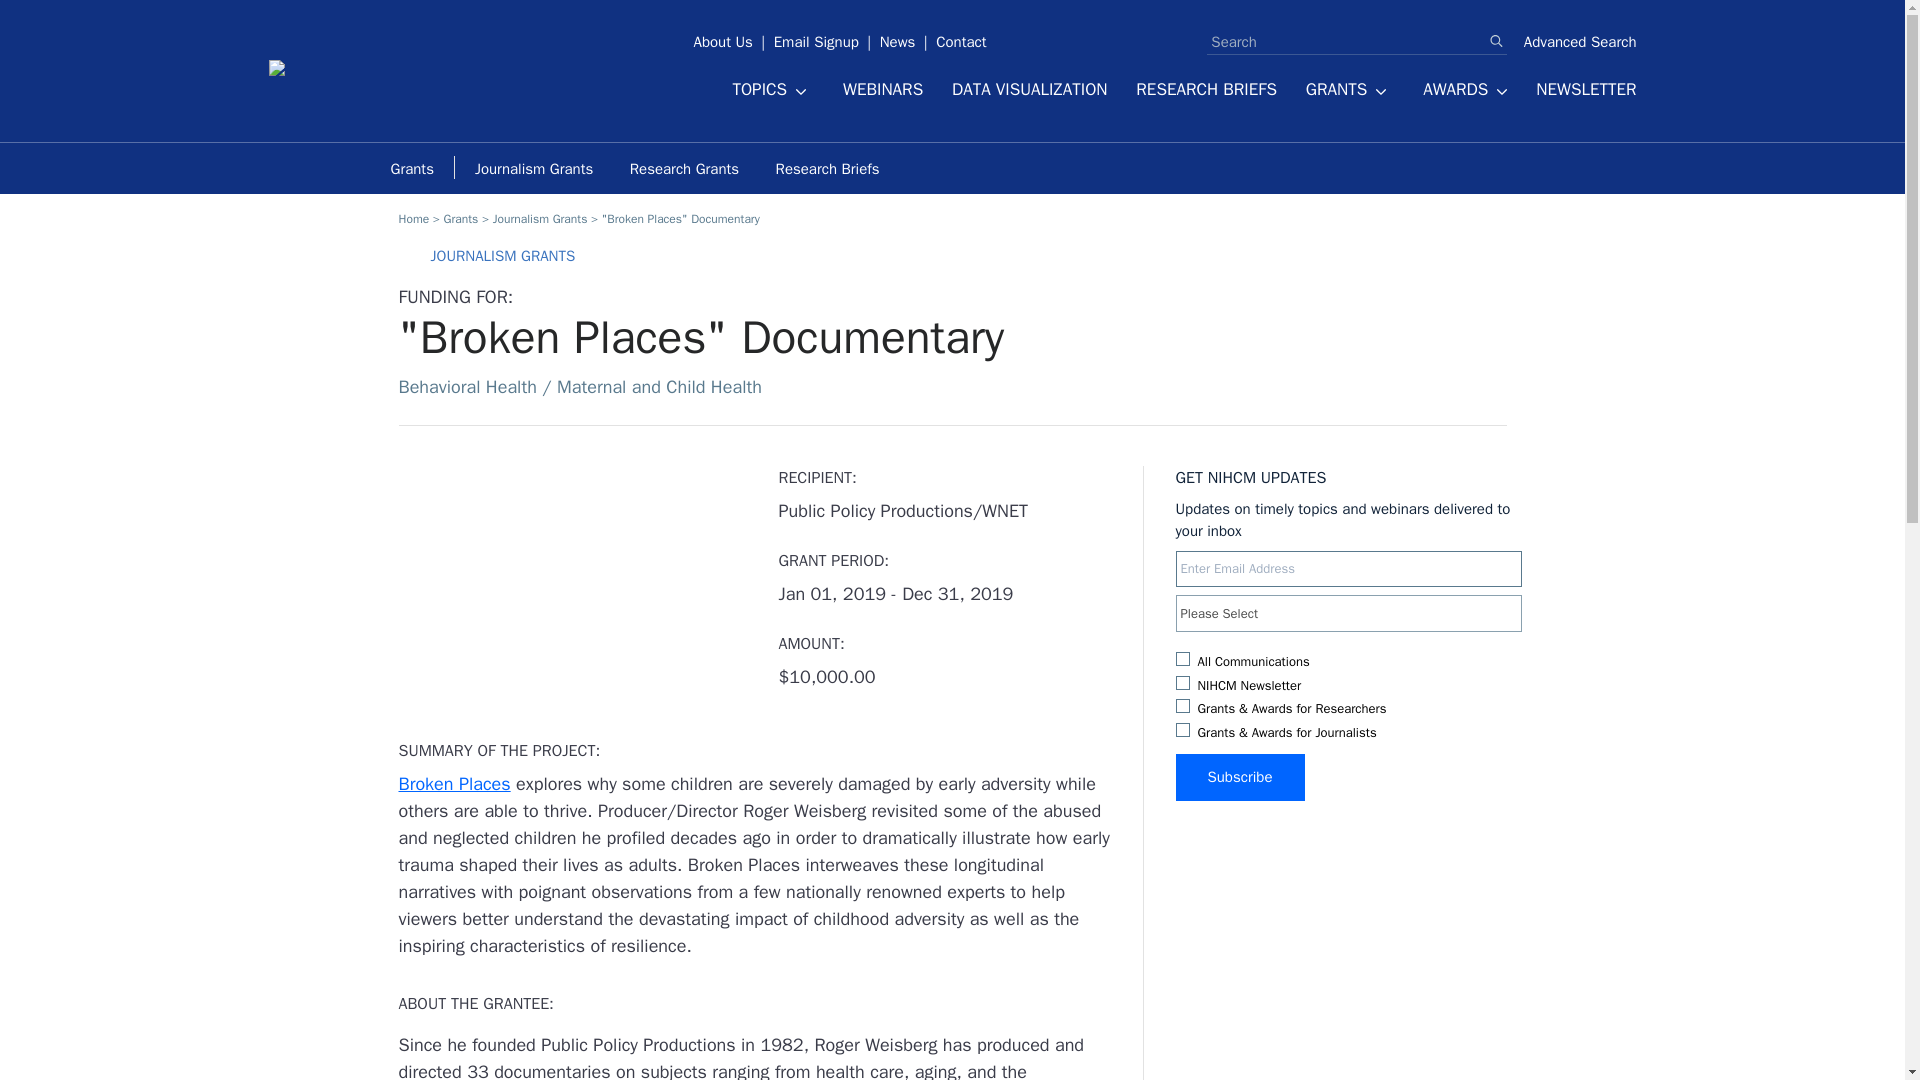  What do you see at coordinates (1580, 42) in the screenshot?
I see `Advanced Search` at bounding box center [1580, 42].